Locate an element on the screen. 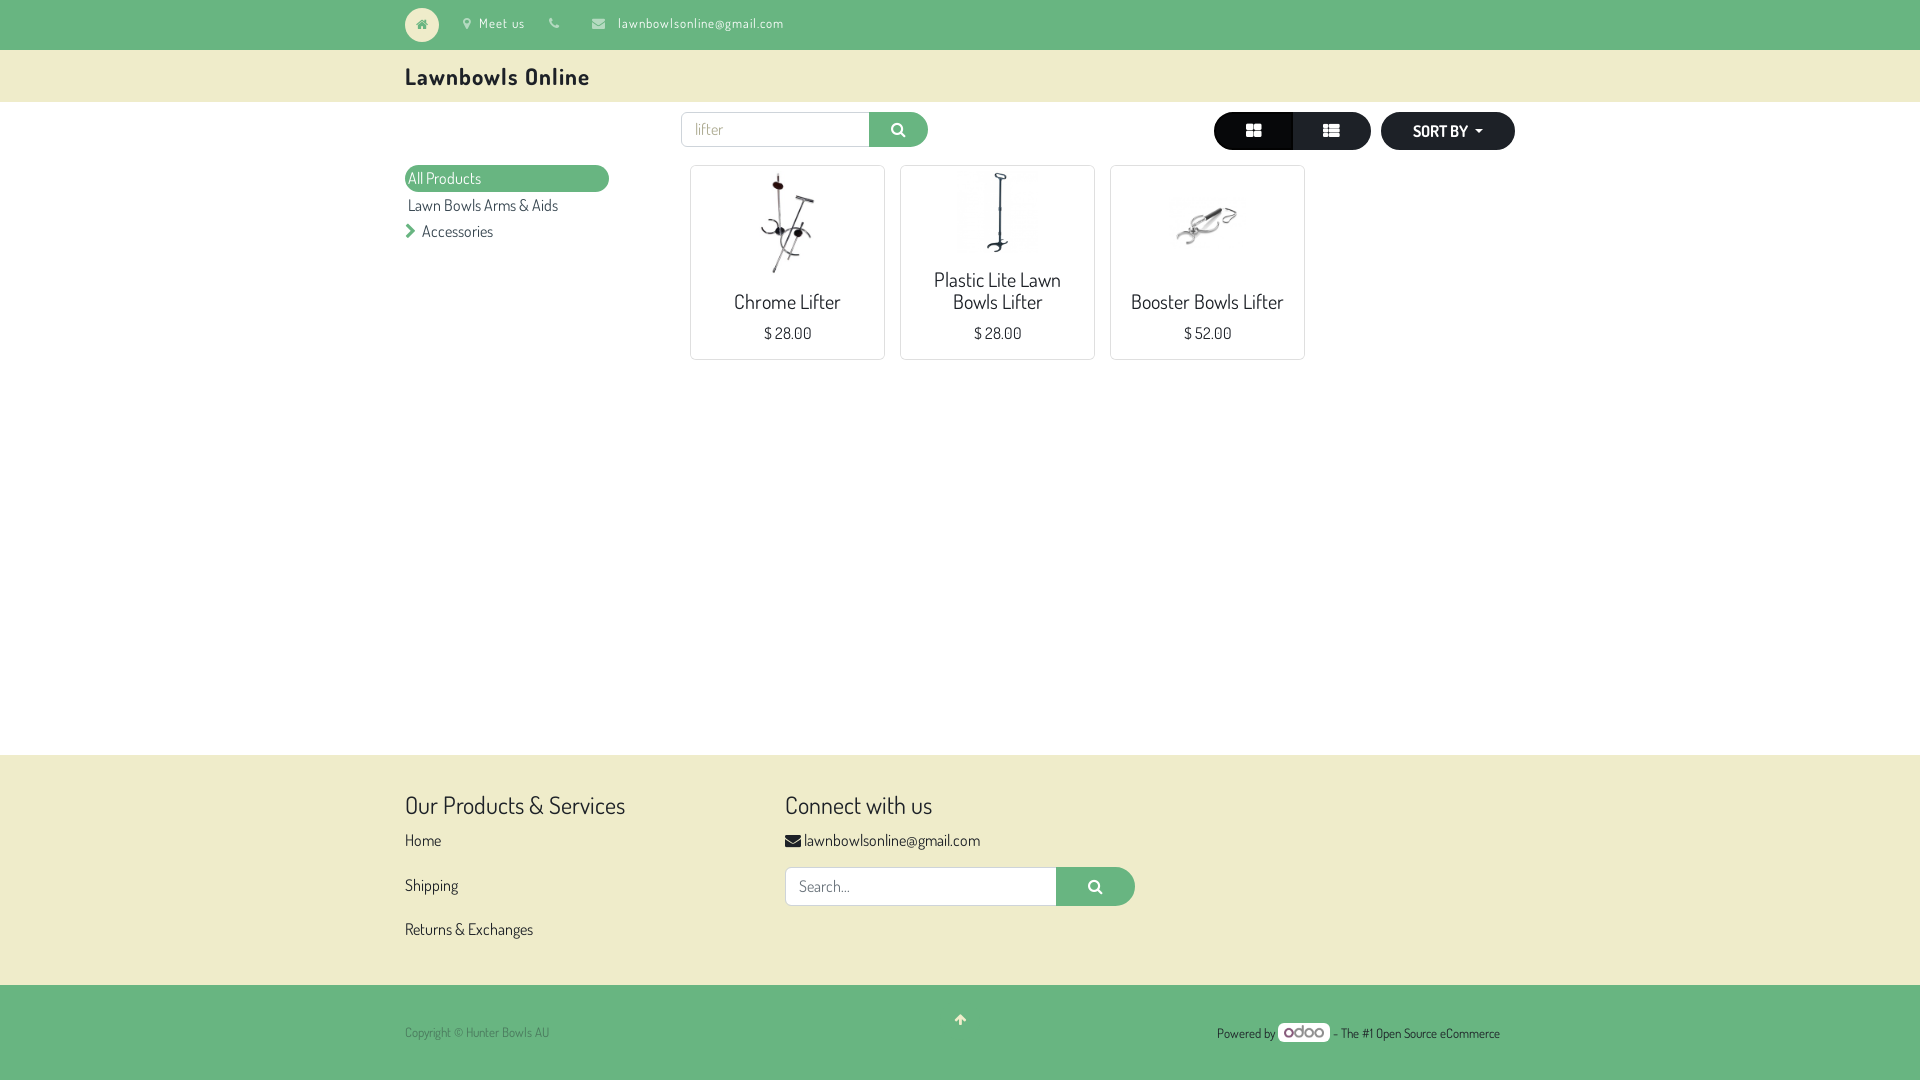 The width and height of the screenshot is (1920, 1080). Plastic Lite Lawn Bowls Lifter is located at coordinates (998, 290).